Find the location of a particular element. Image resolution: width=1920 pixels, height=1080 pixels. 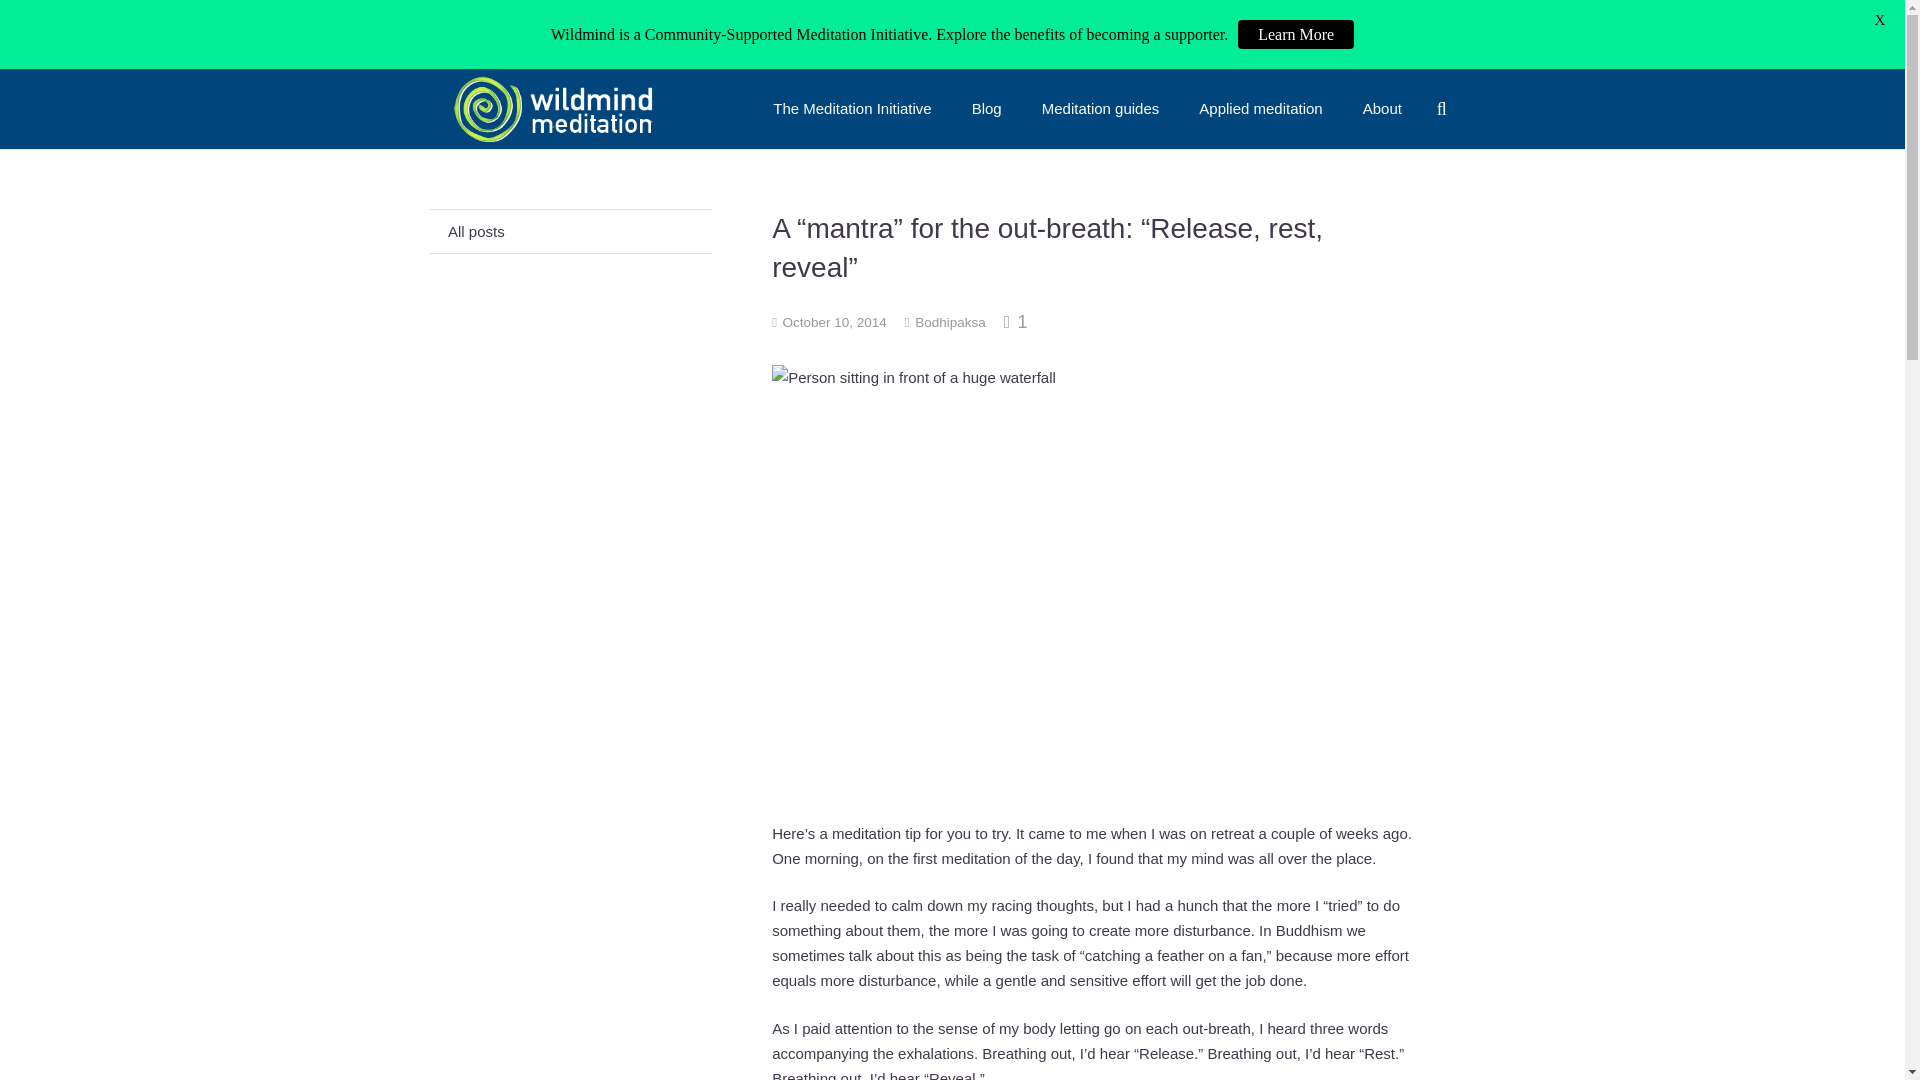

Meditation guides is located at coordinates (1100, 109).